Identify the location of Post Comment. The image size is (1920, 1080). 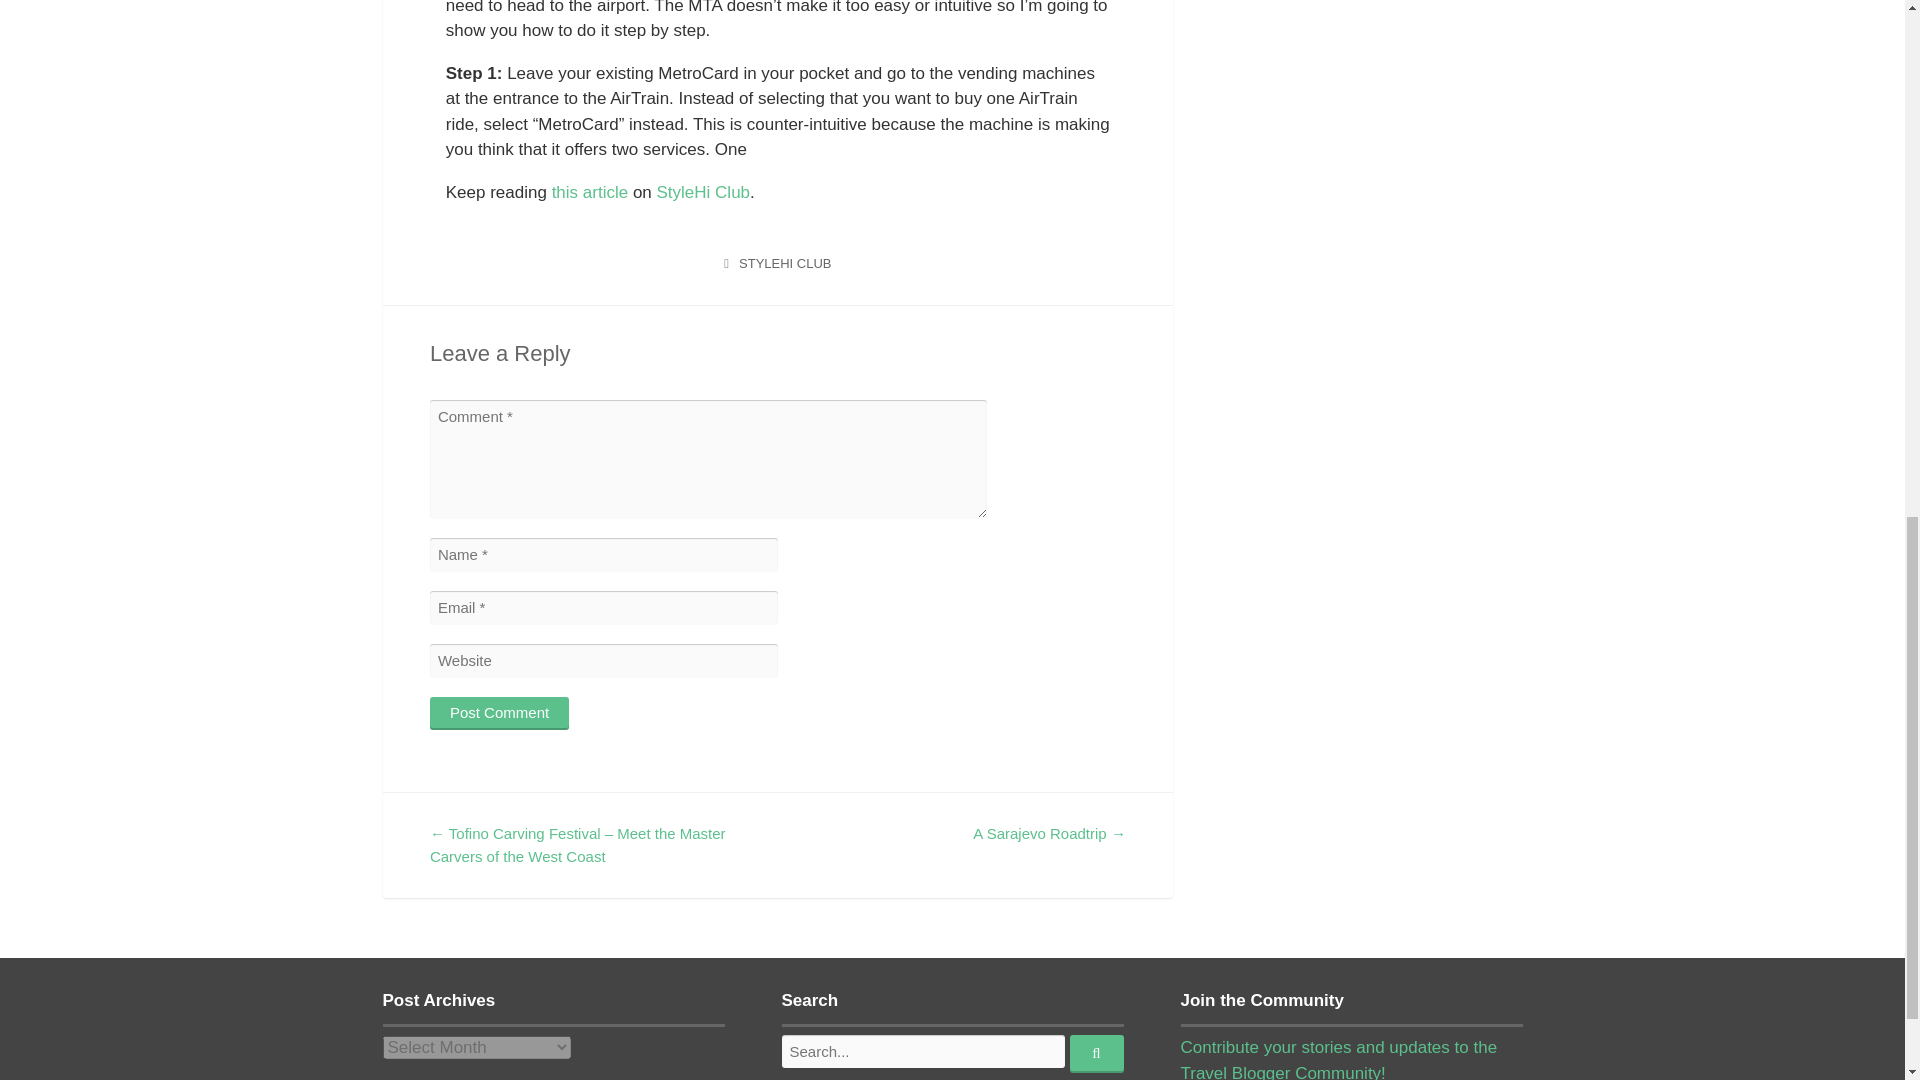
(499, 713).